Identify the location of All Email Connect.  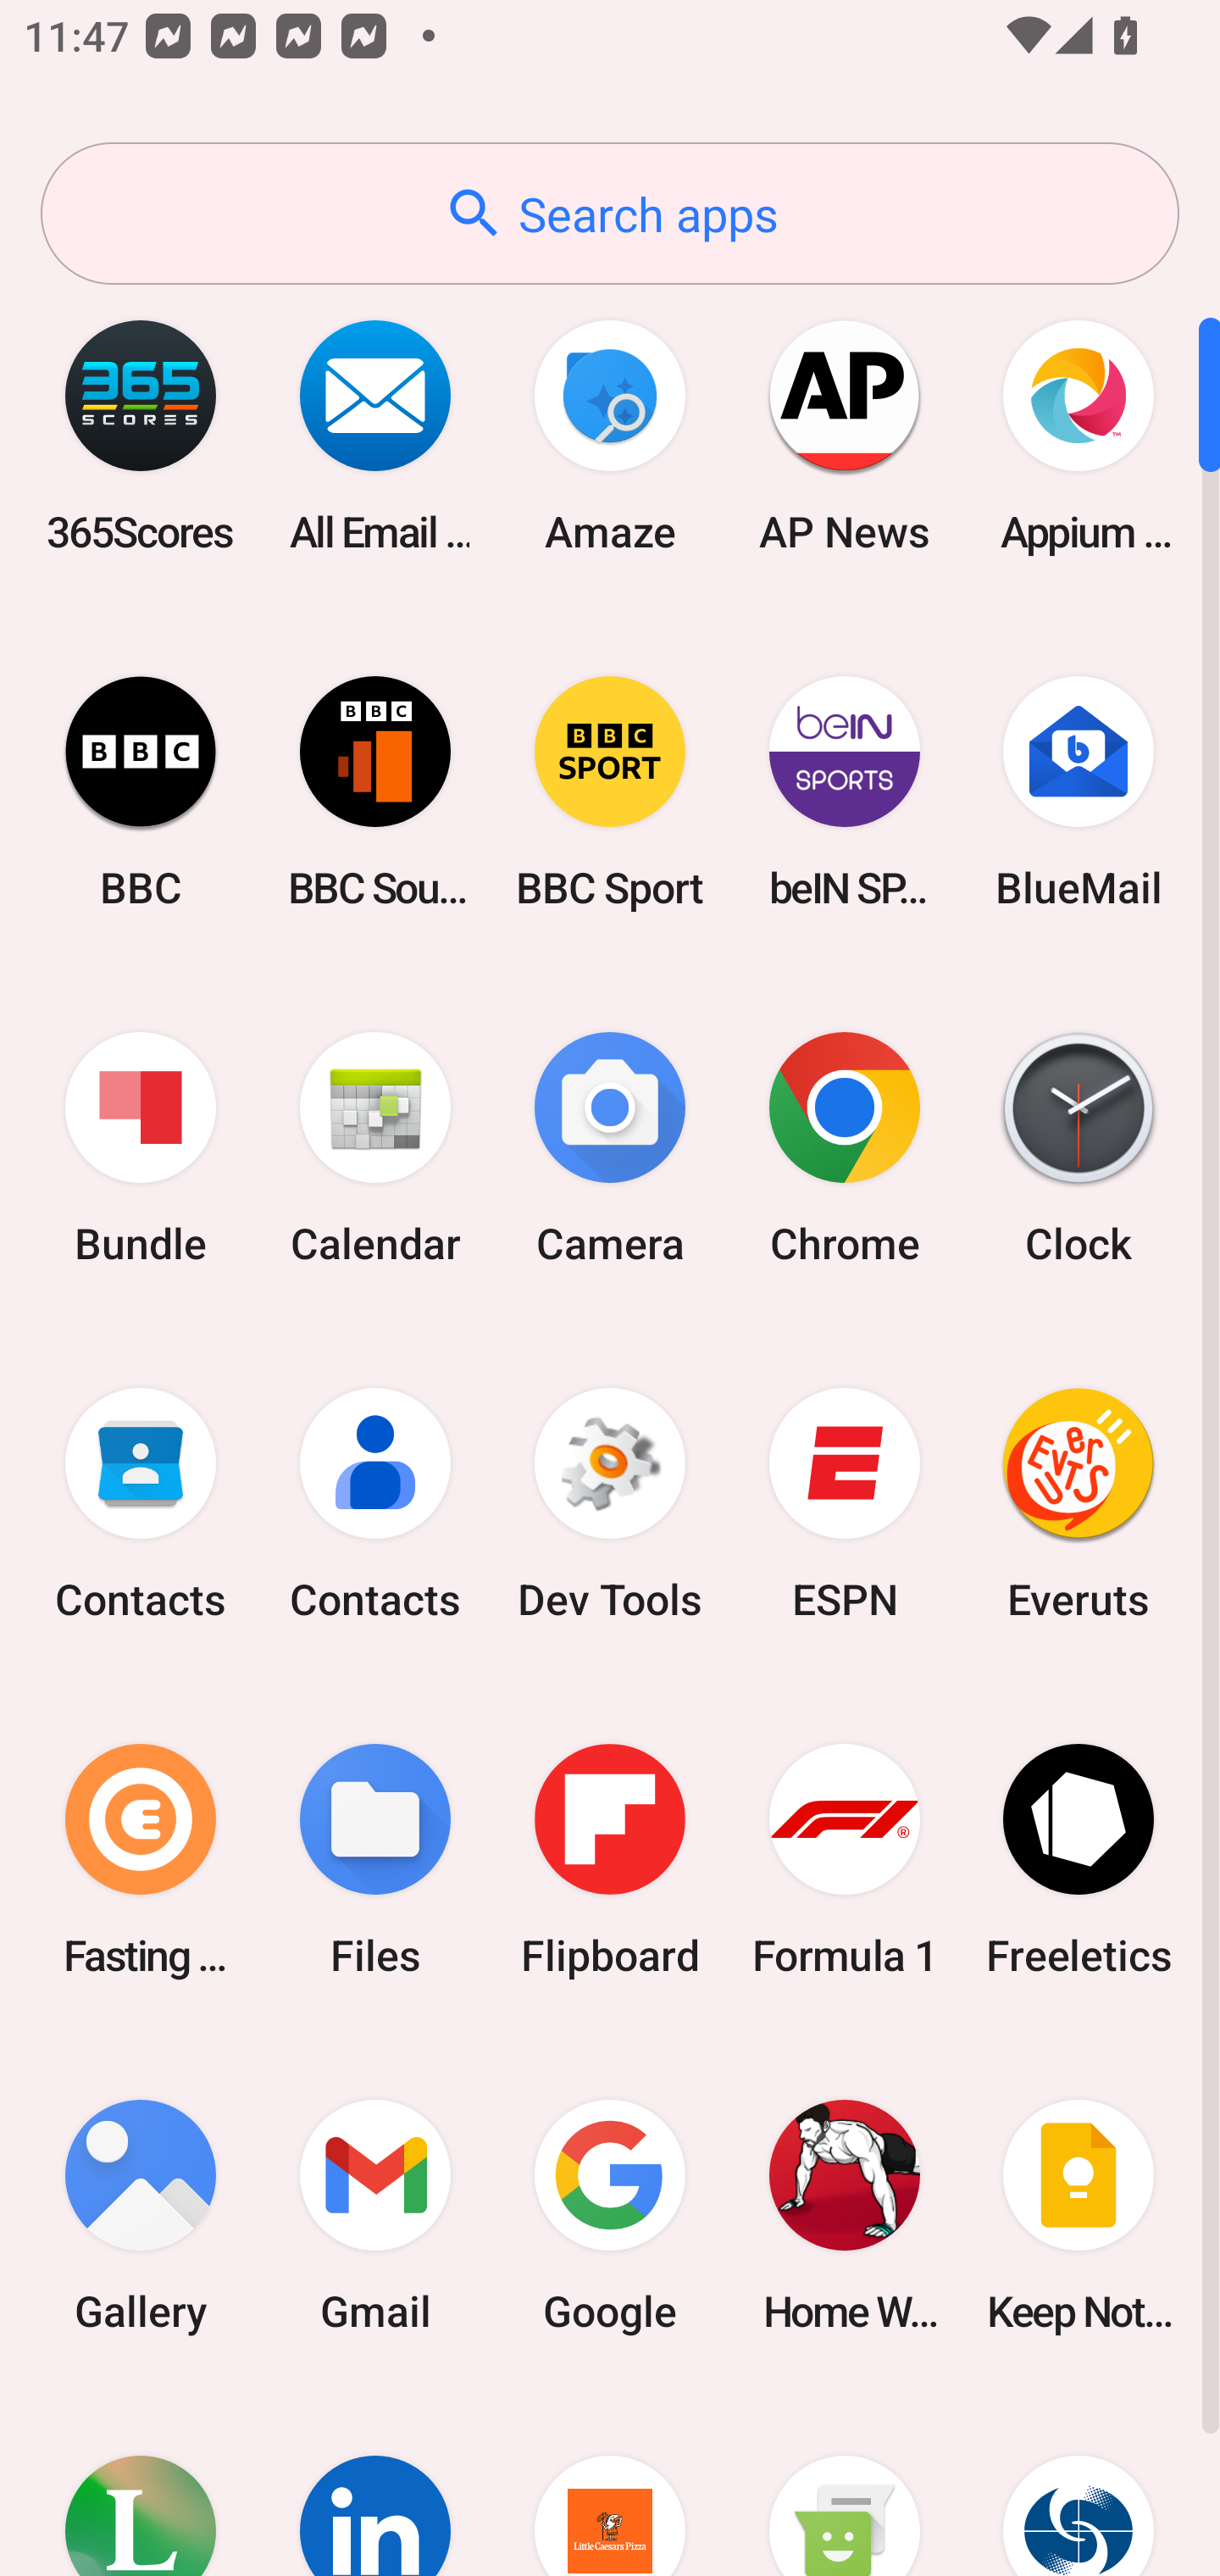
(375, 436).